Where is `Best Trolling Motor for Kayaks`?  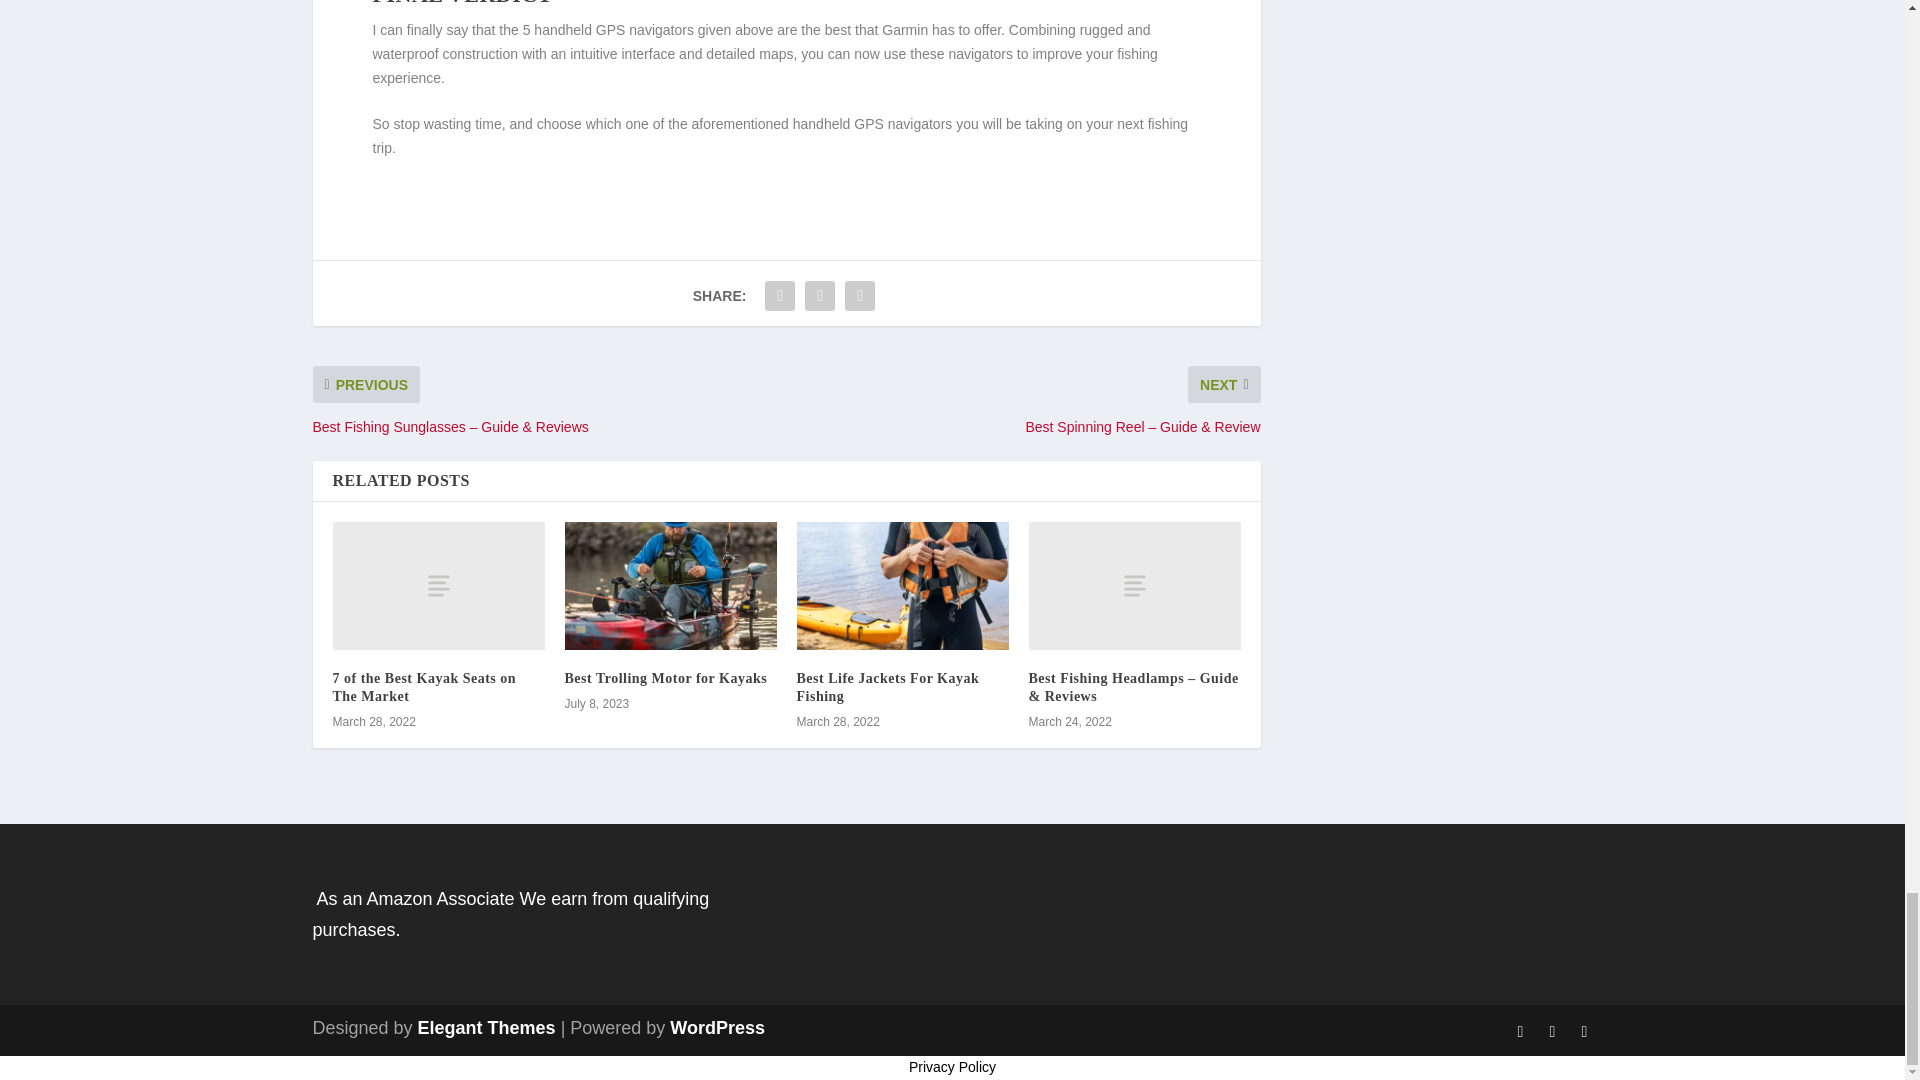
Best Trolling Motor for Kayaks is located at coordinates (670, 585).